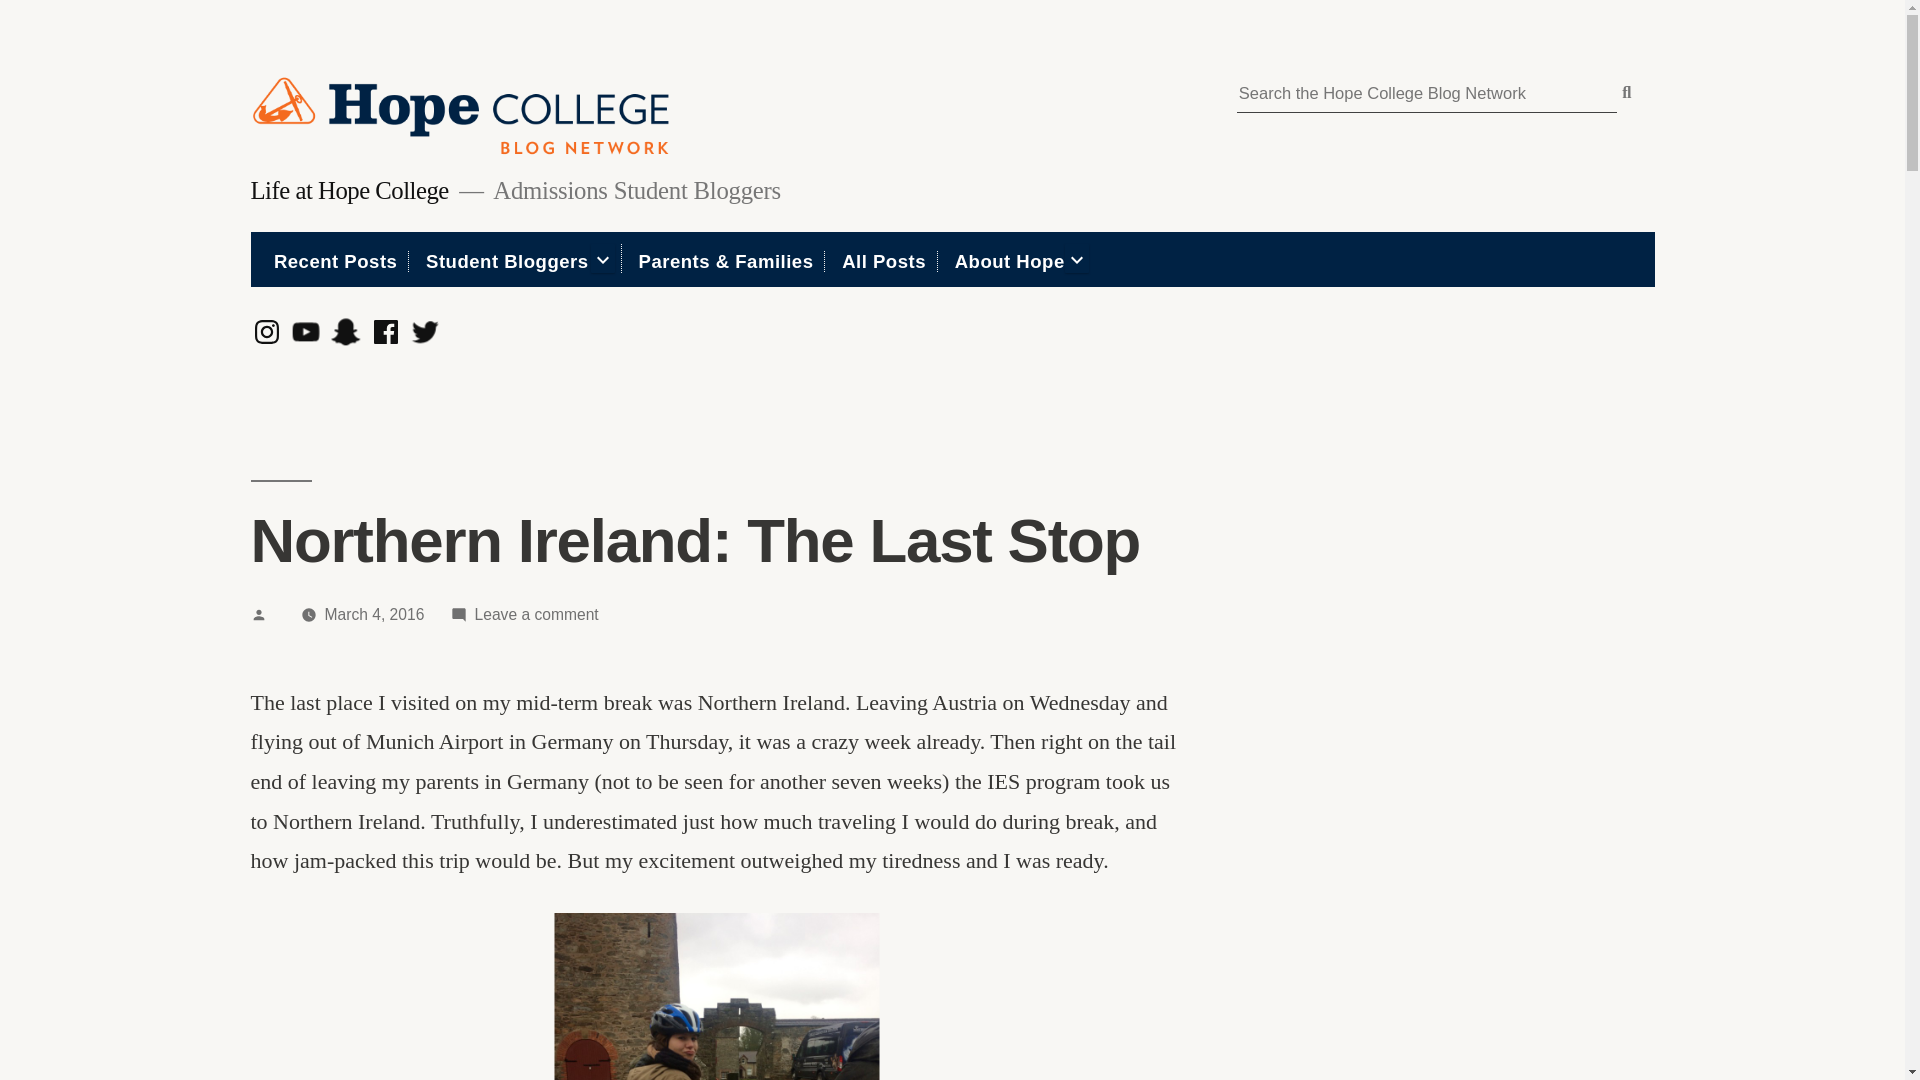 This screenshot has width=1920, height=1080. What do you see at coordinates (424, 332) in the screenshot?
I see `Facebook` at bounding box center [424, 332].